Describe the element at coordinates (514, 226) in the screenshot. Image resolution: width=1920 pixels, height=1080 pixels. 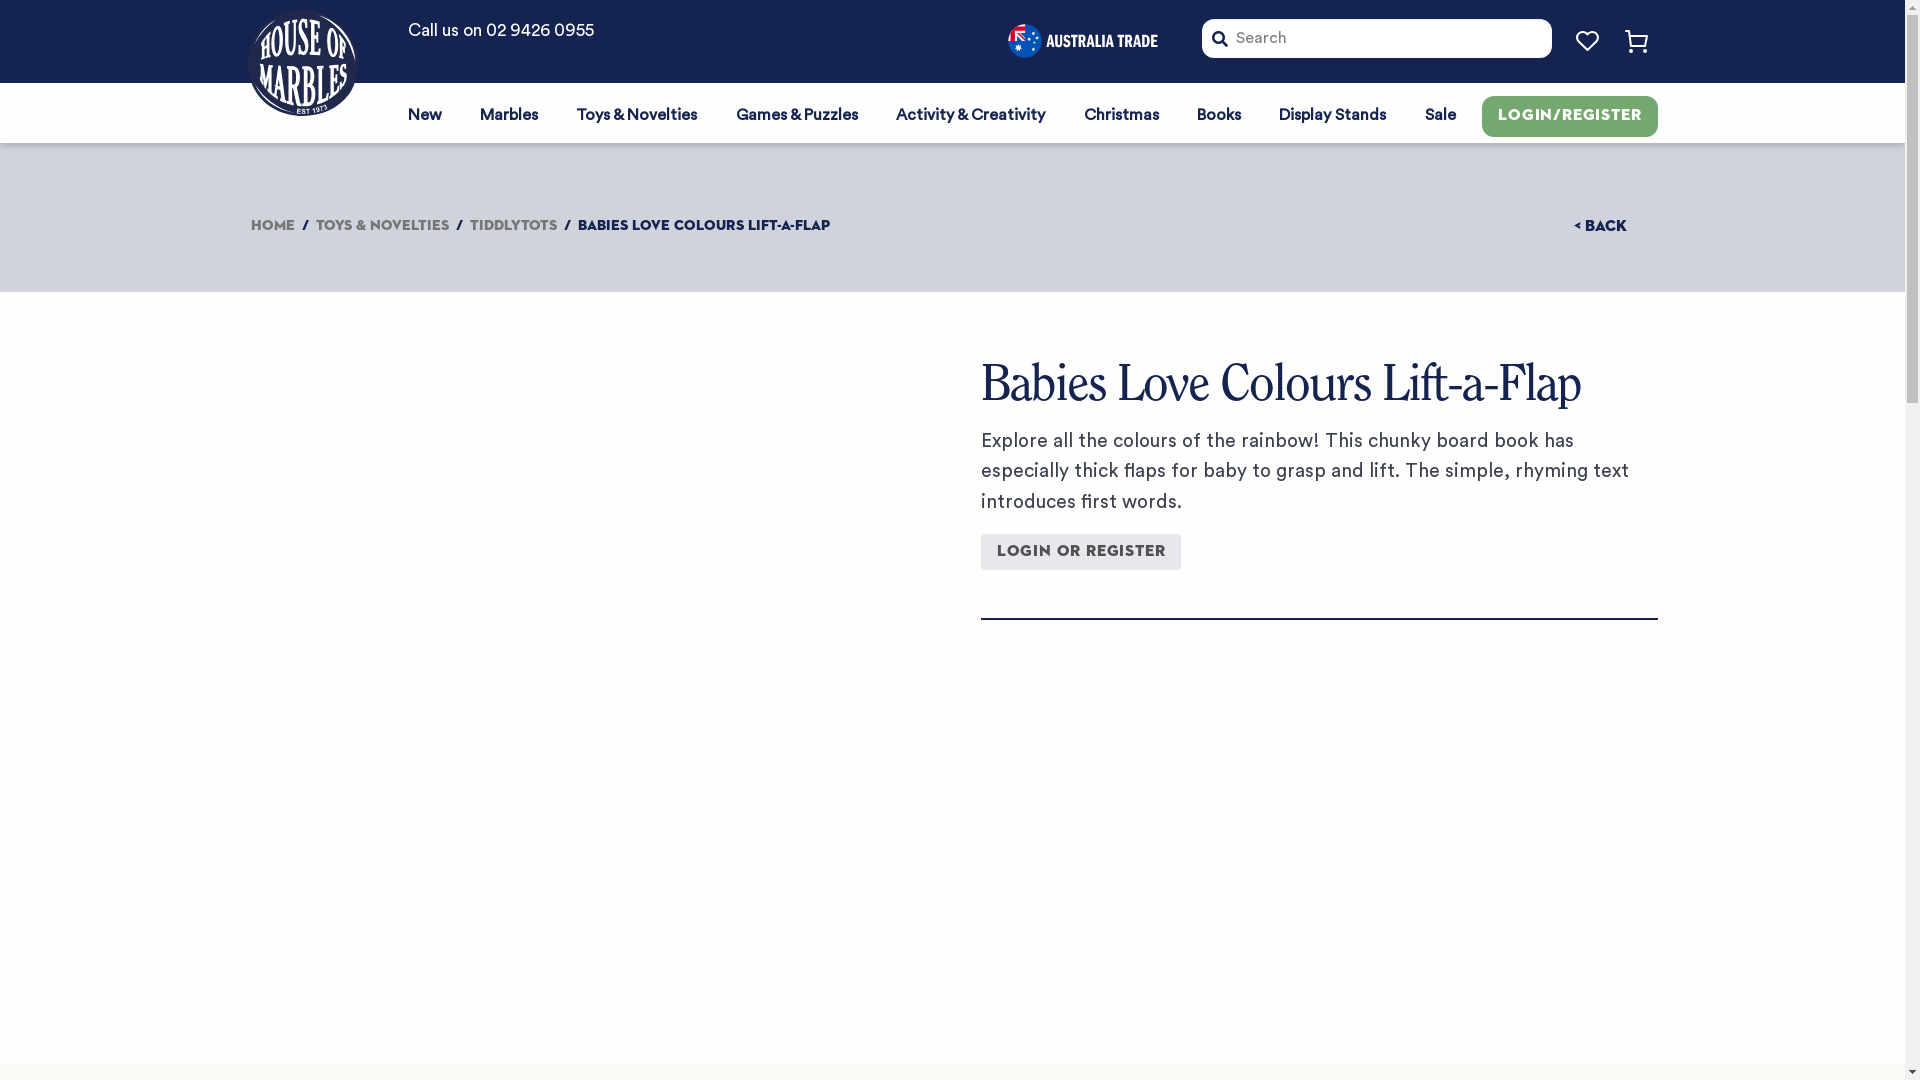
I see `TIDDLYTOTS` at that location.